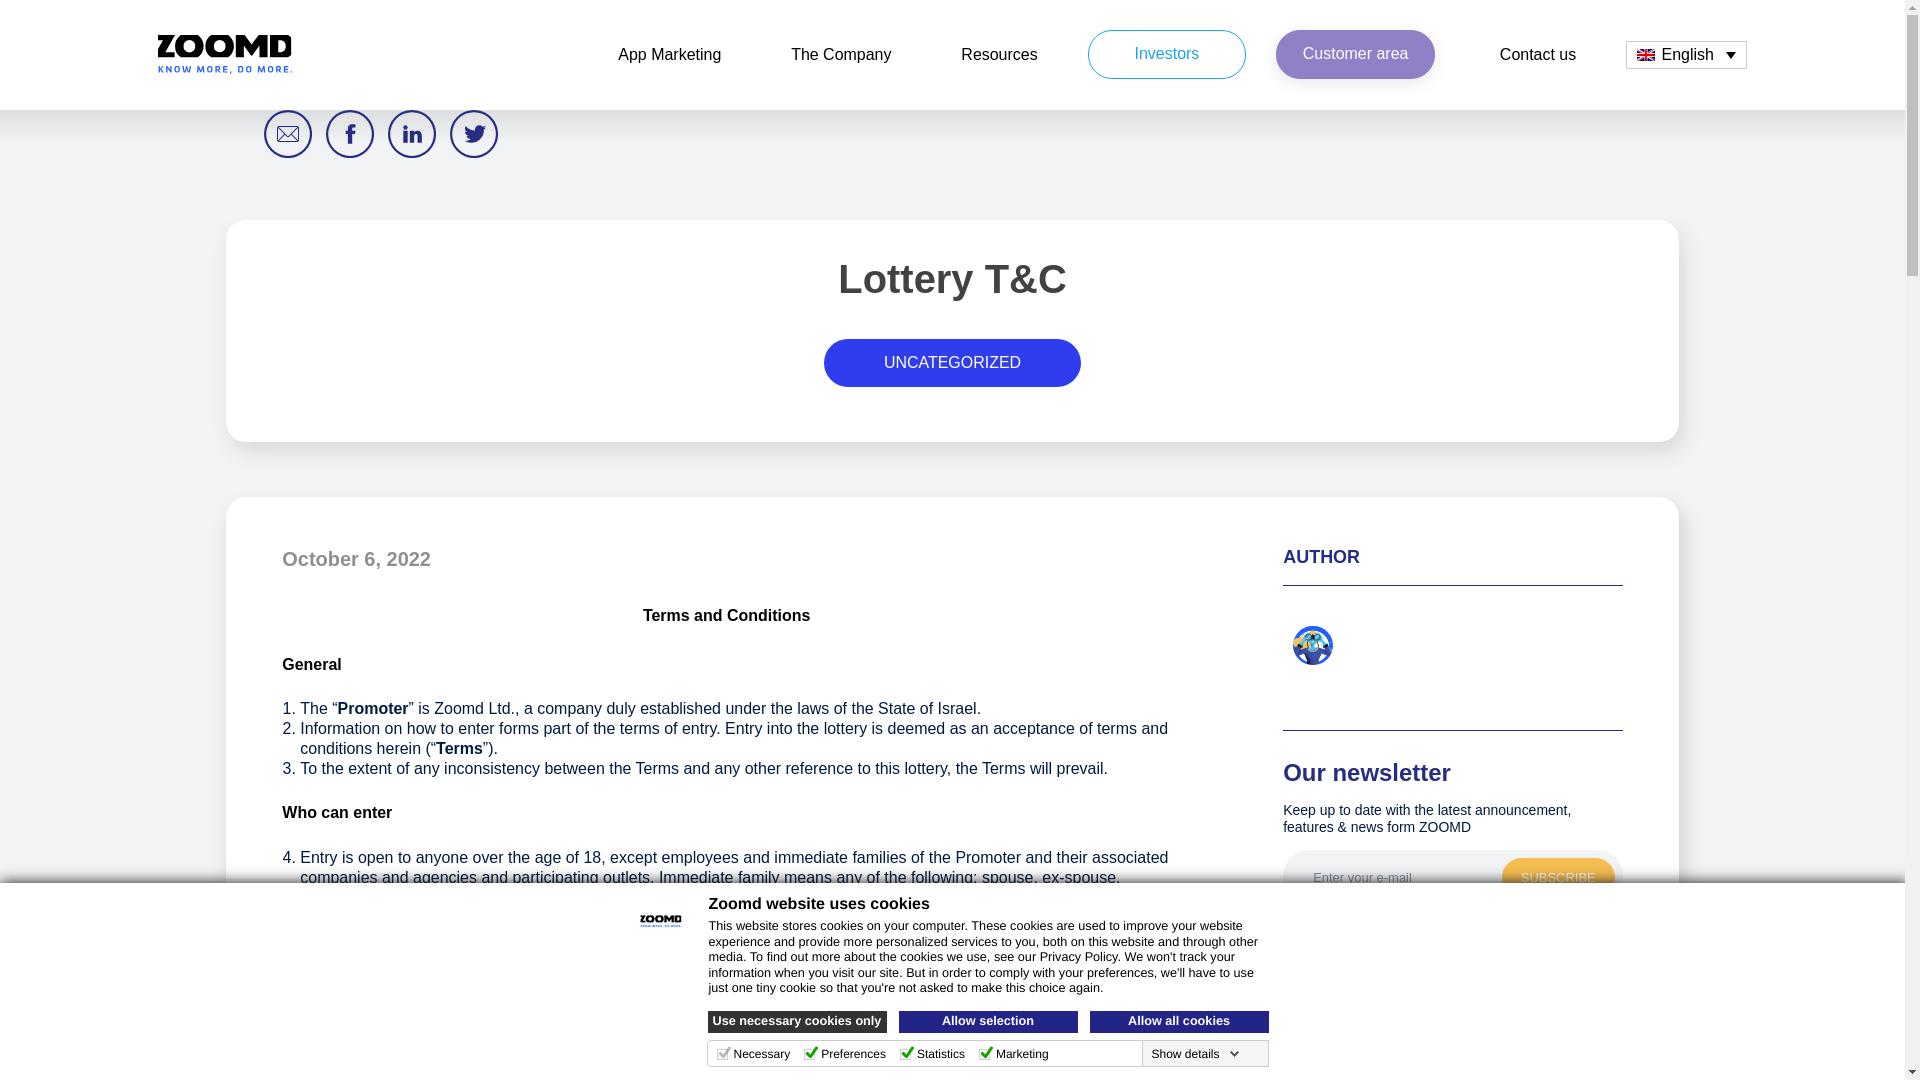 The height and width of the screenshot is (1080, 1920). Describe the element at coordinates (798, 1021) in the screenshot. I see `Use necessary cookies only` at that location.